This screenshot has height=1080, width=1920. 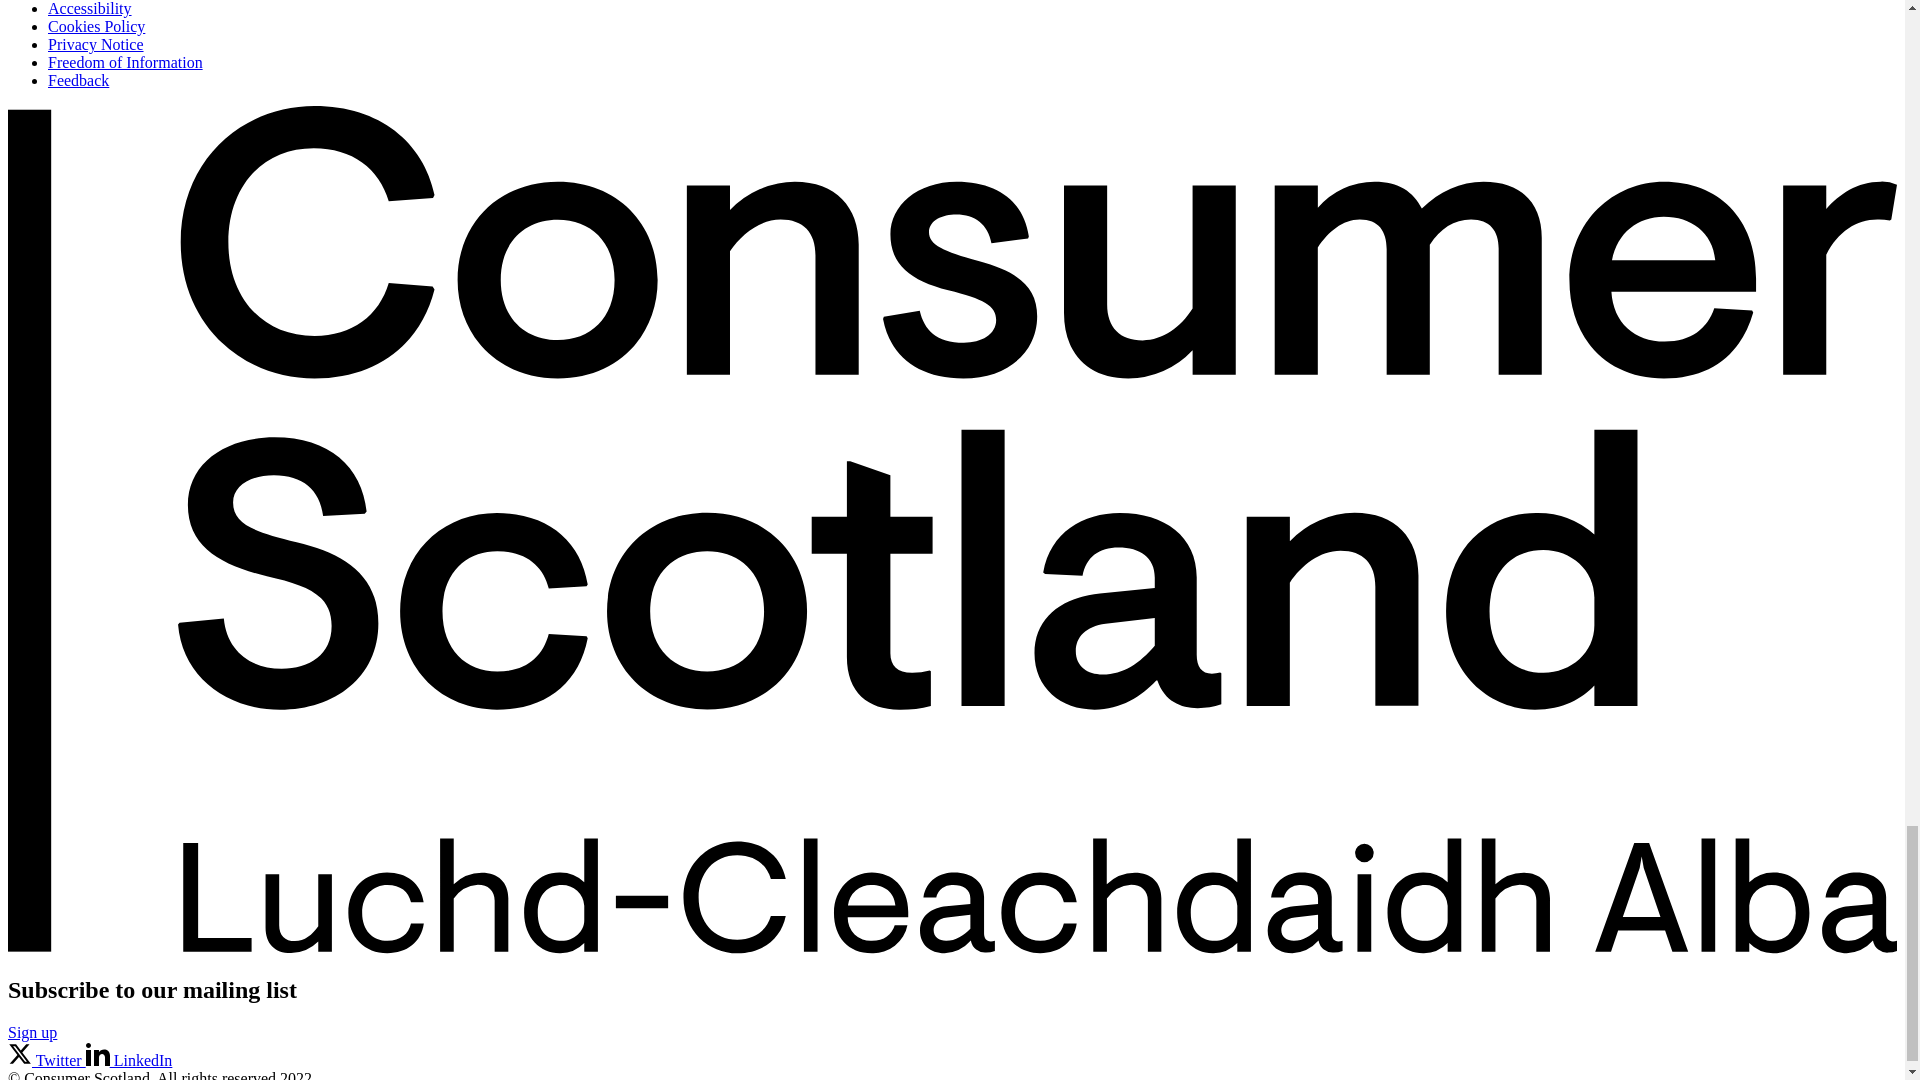 What do you see at coordinates (46, 1060) in the screenshot?
I see `Twitter` at bounding box center [46, 1060].